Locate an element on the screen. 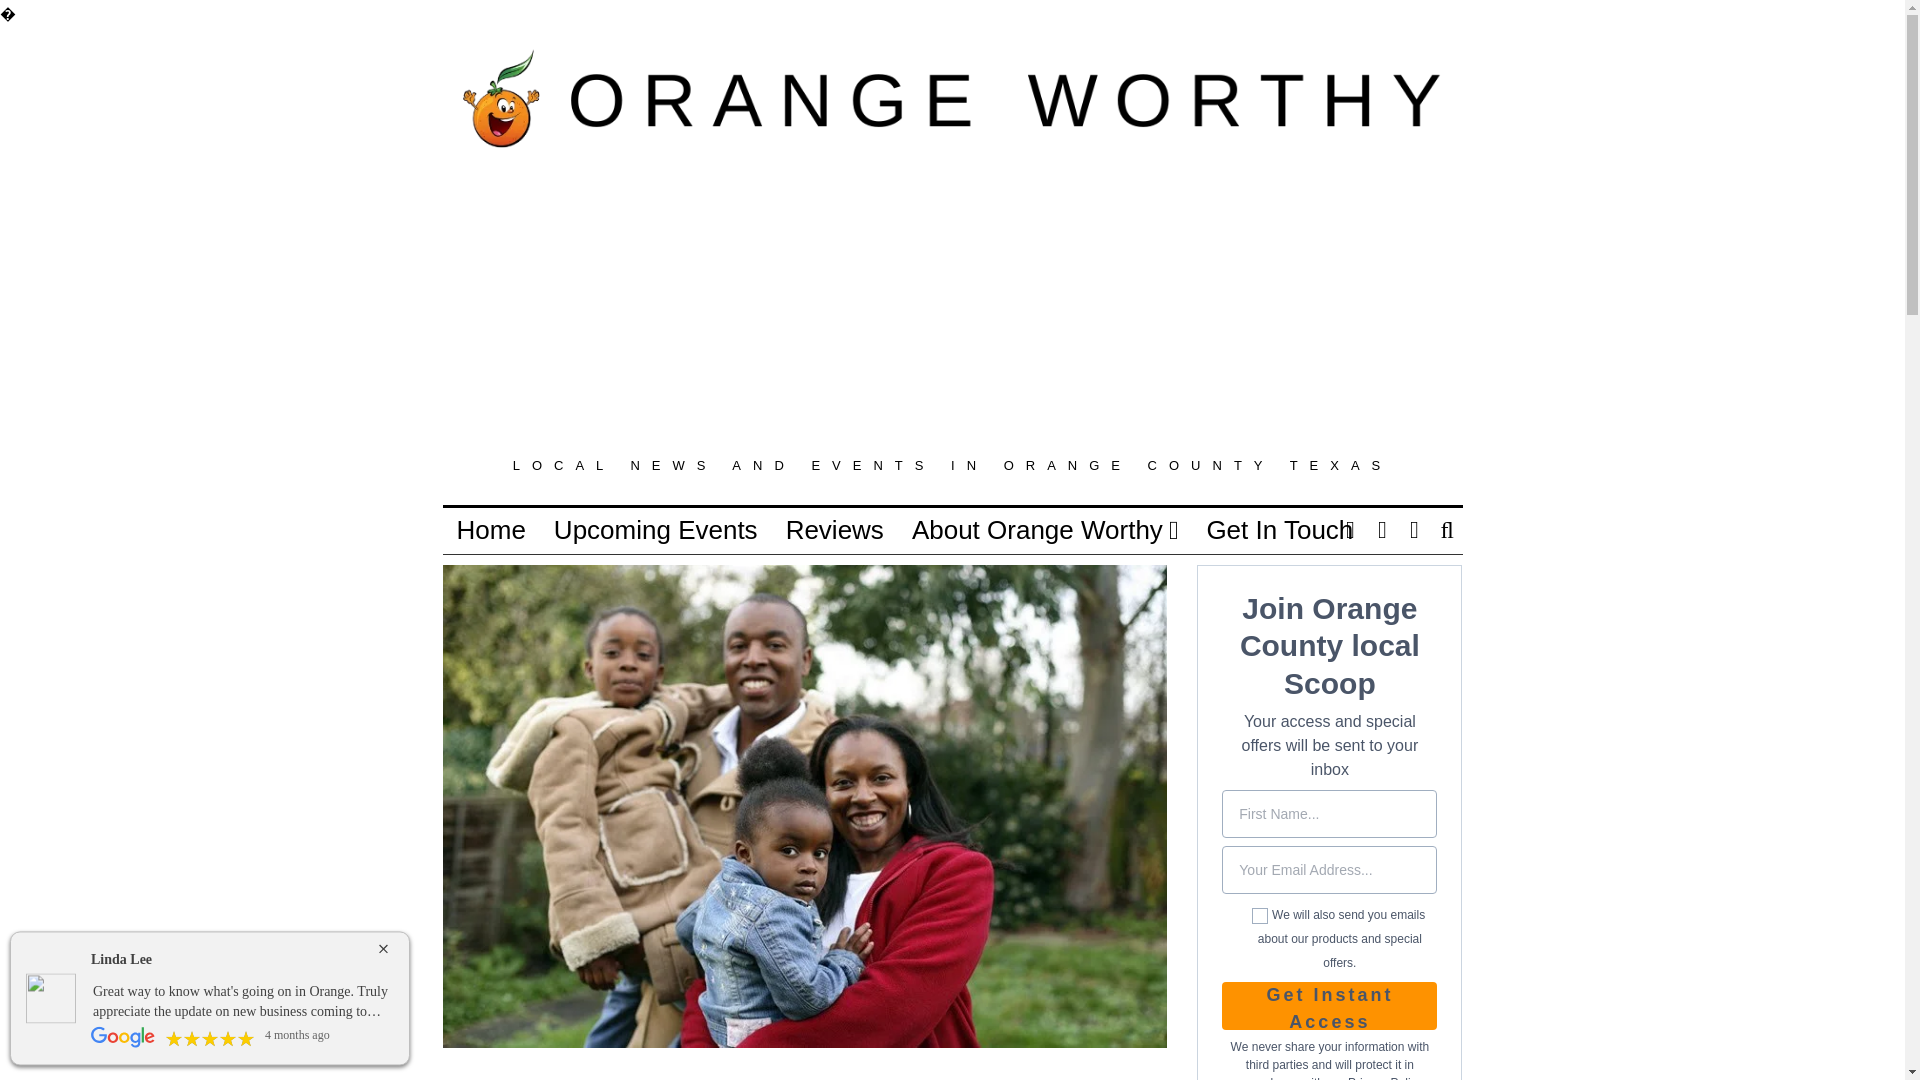 The width and height of the screenshot is (1920, 1080). About Orange Worthy is located at coordinates (1045, 529).